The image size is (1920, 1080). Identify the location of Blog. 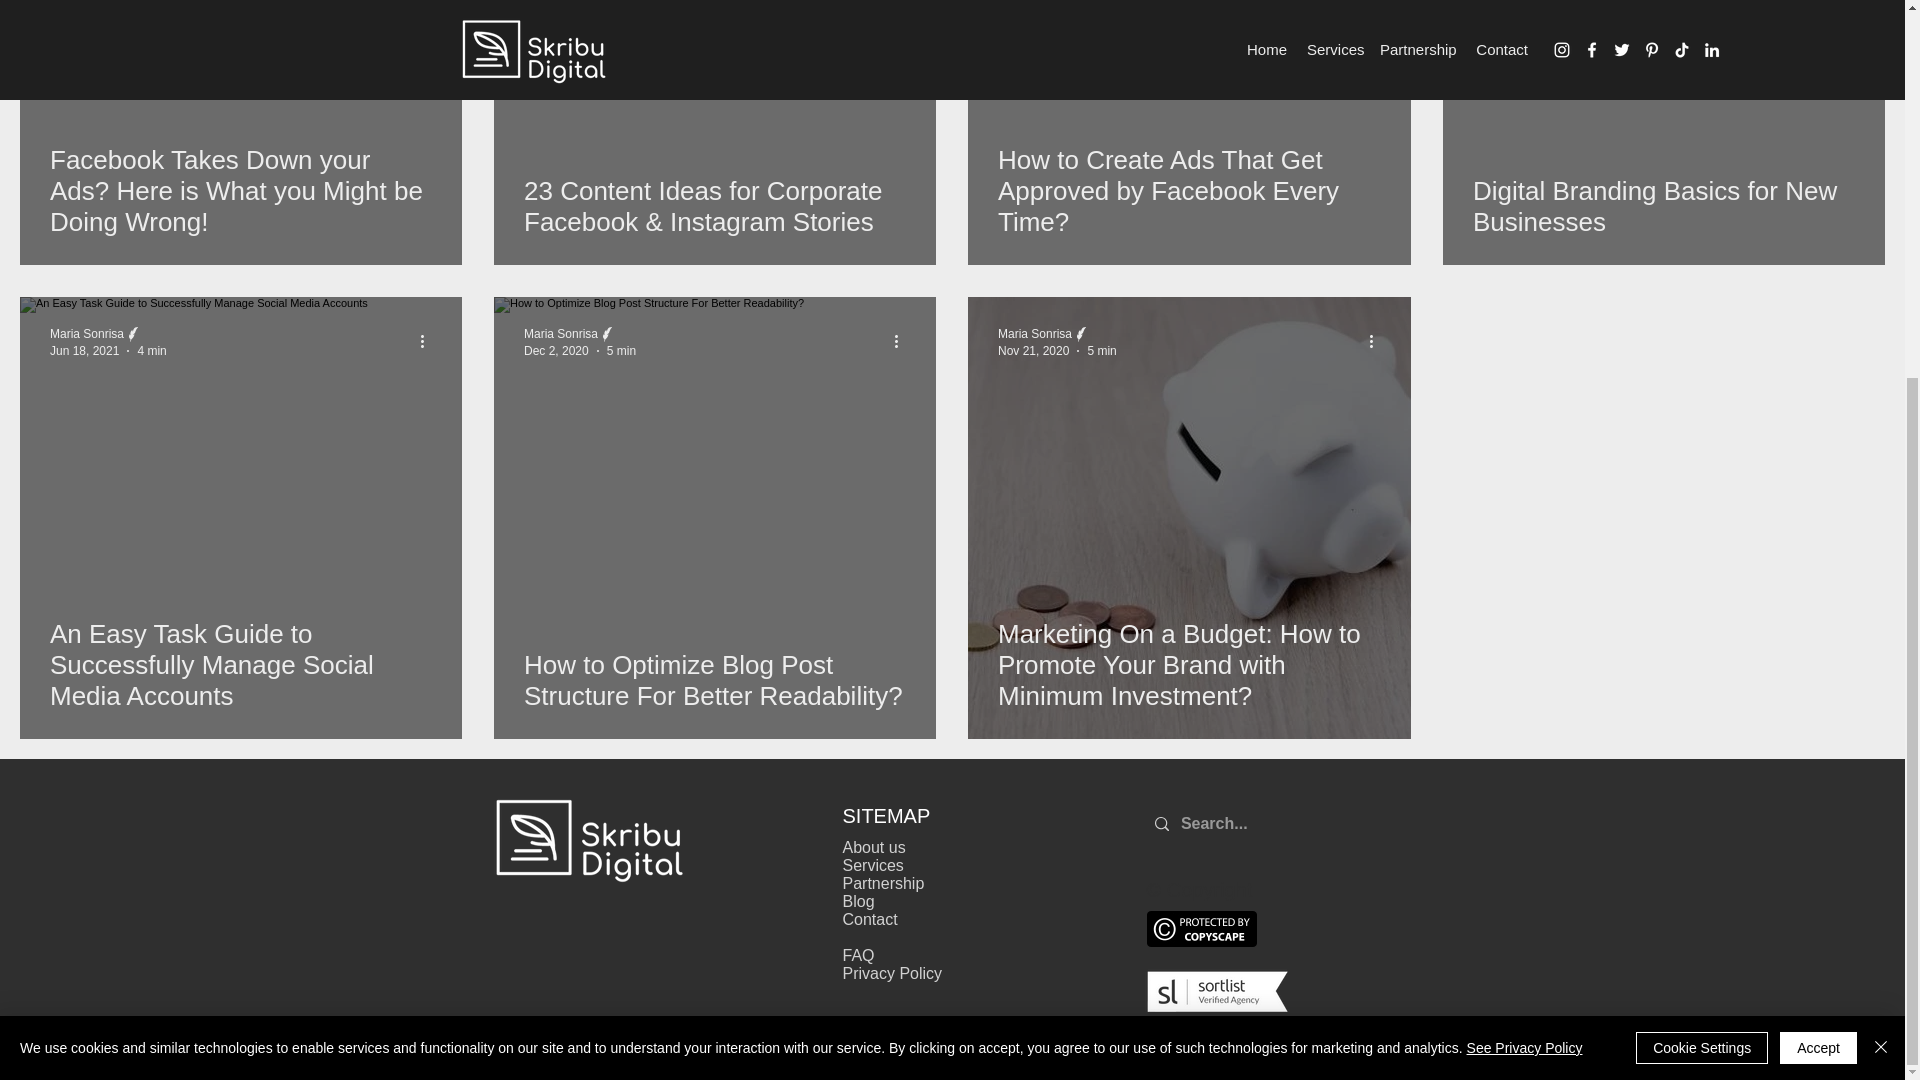
(858, 902).